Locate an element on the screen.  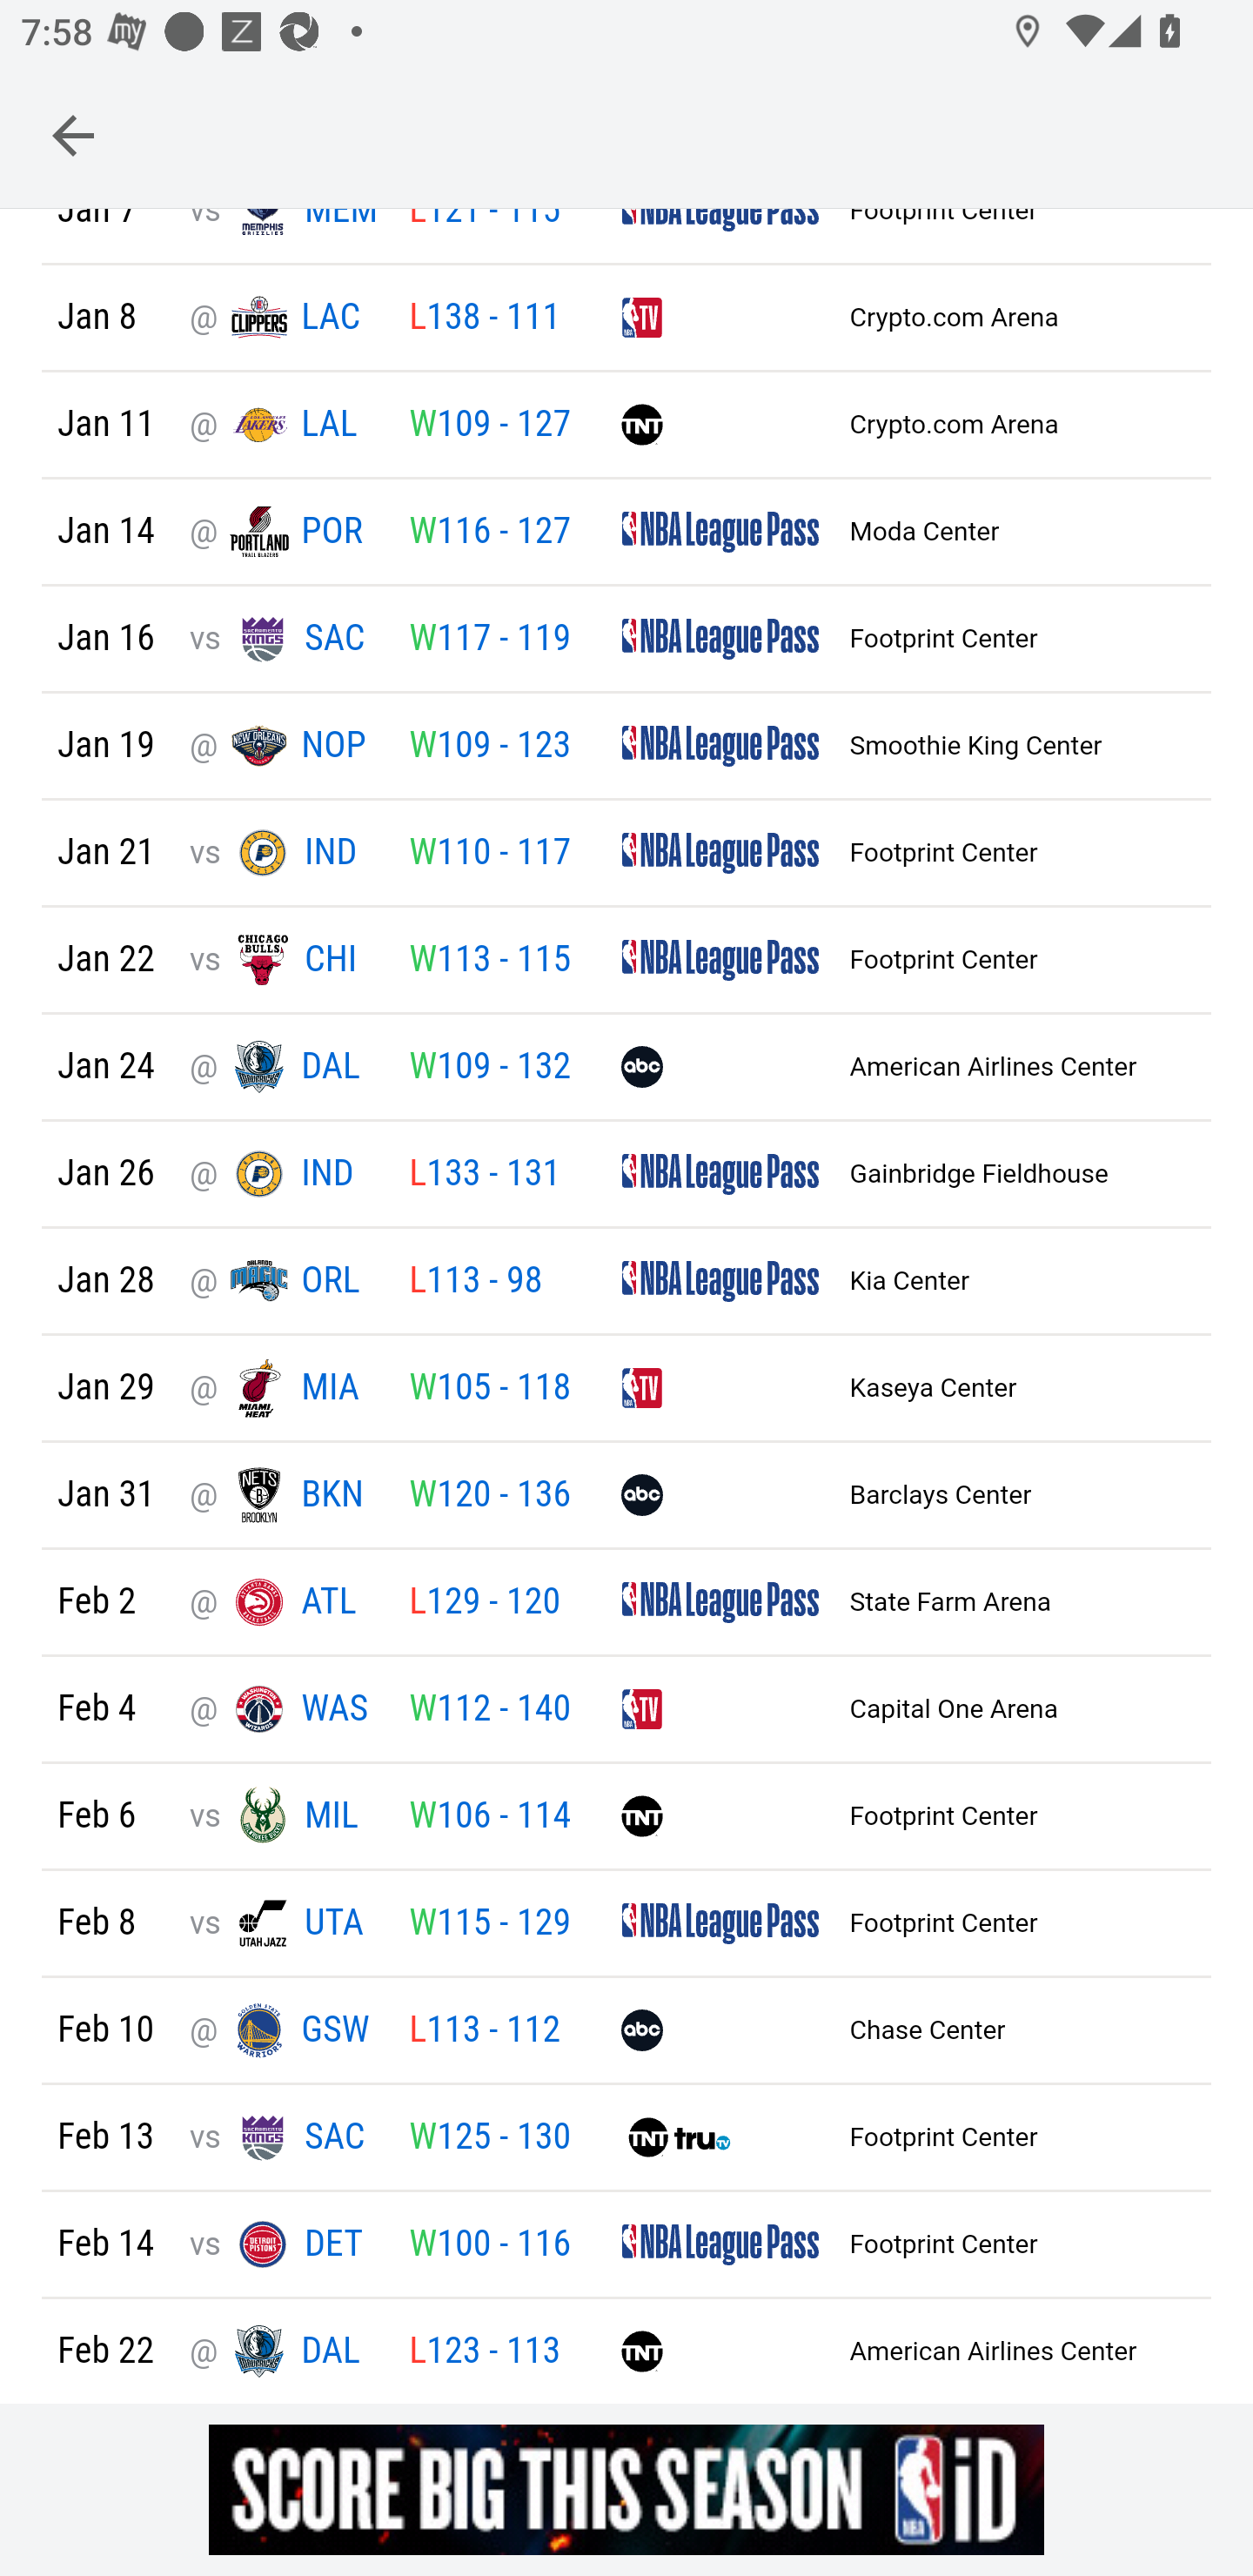
W105 - 118 W 105 - 118 is located at coordinates (489, 1389).